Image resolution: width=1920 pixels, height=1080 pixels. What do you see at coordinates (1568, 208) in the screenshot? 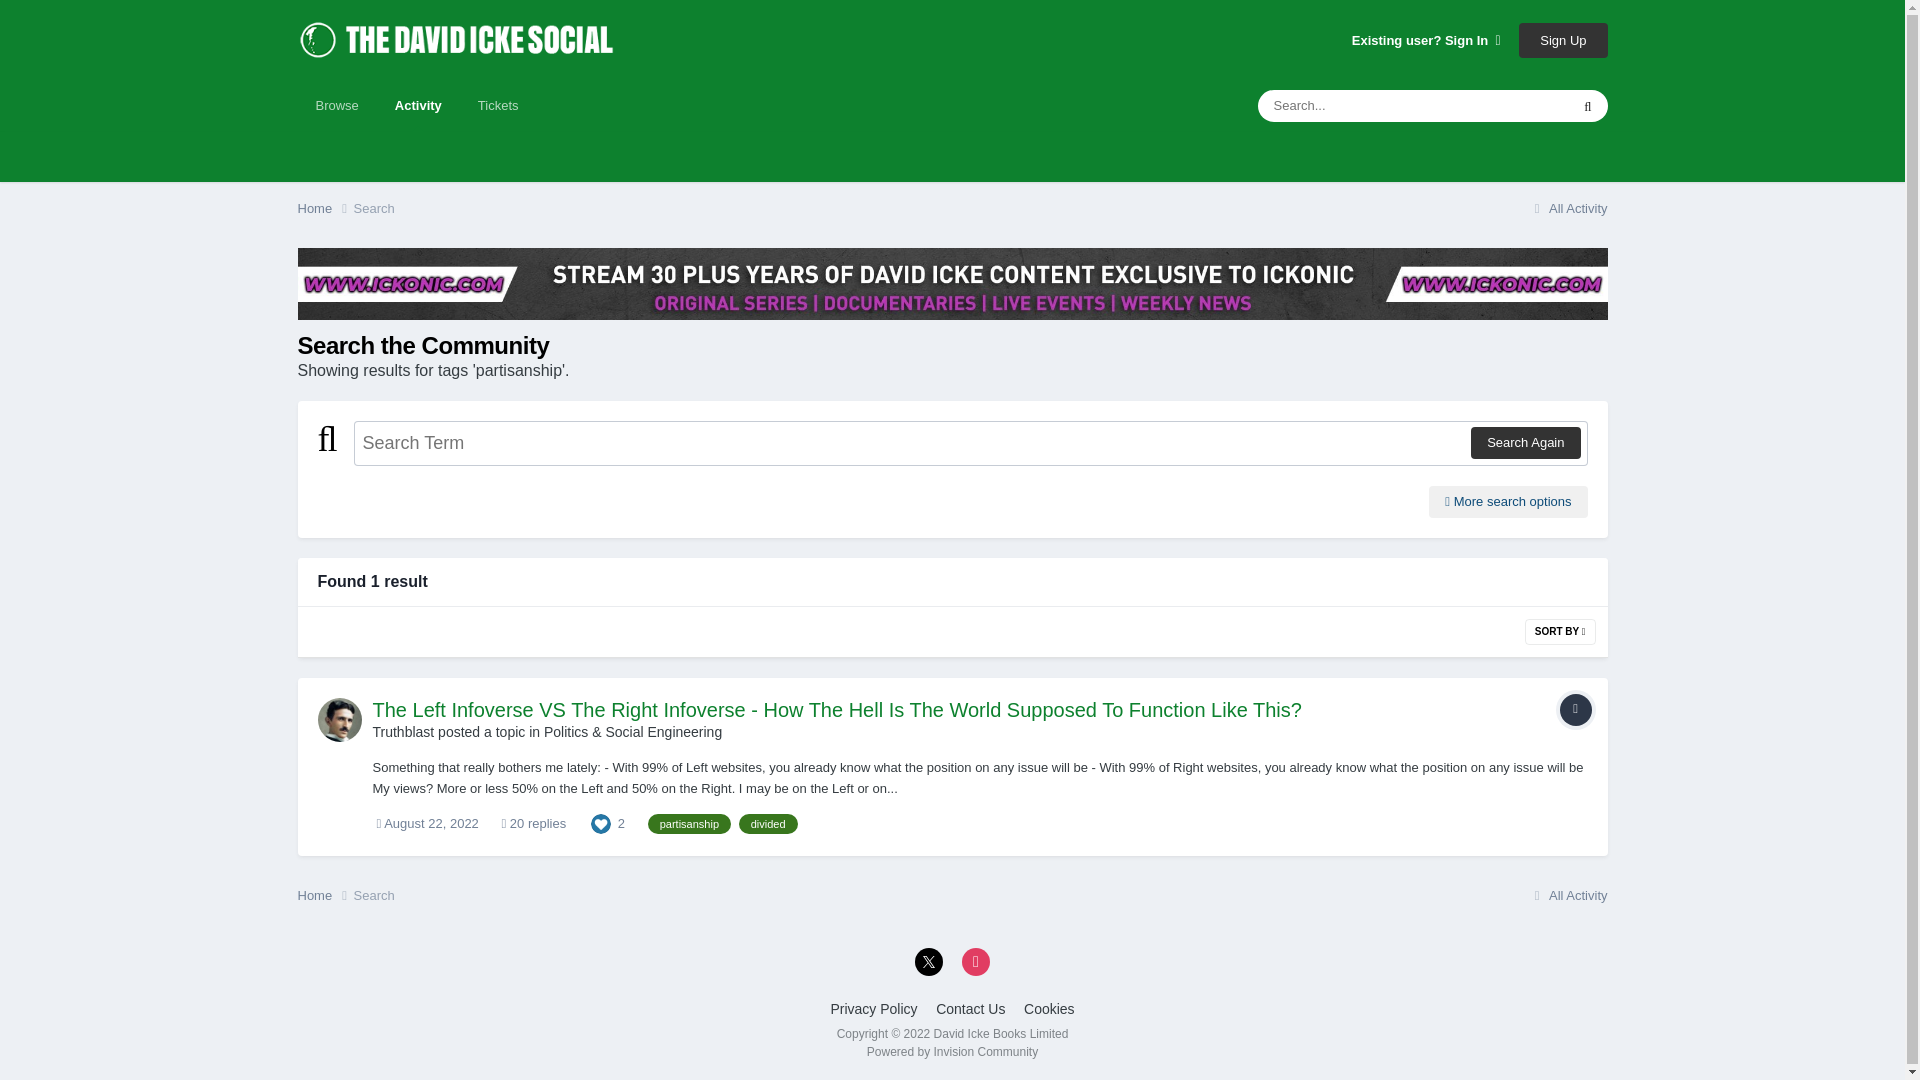
I see `All Activity` at bounding box center [1568, 208].